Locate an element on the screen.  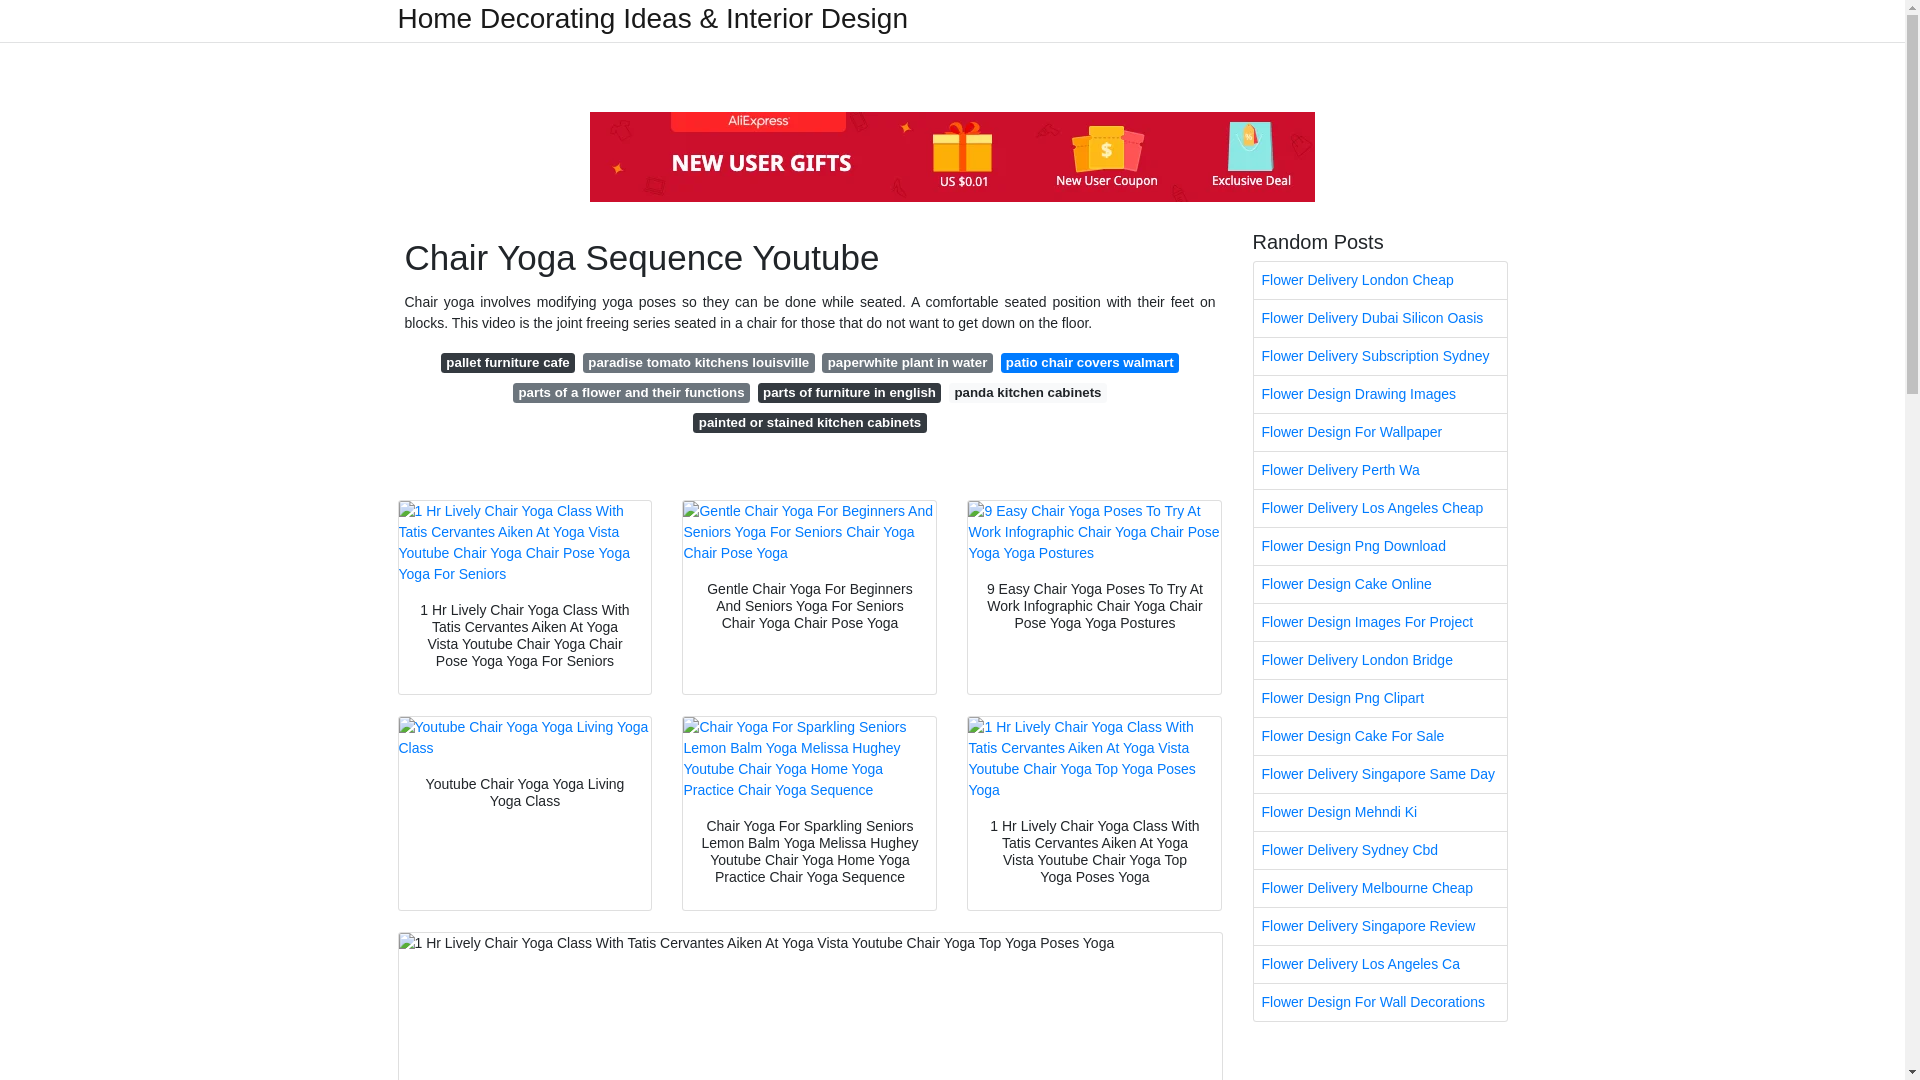
Flower Design Png Download is located at coordinates (1380, 546).